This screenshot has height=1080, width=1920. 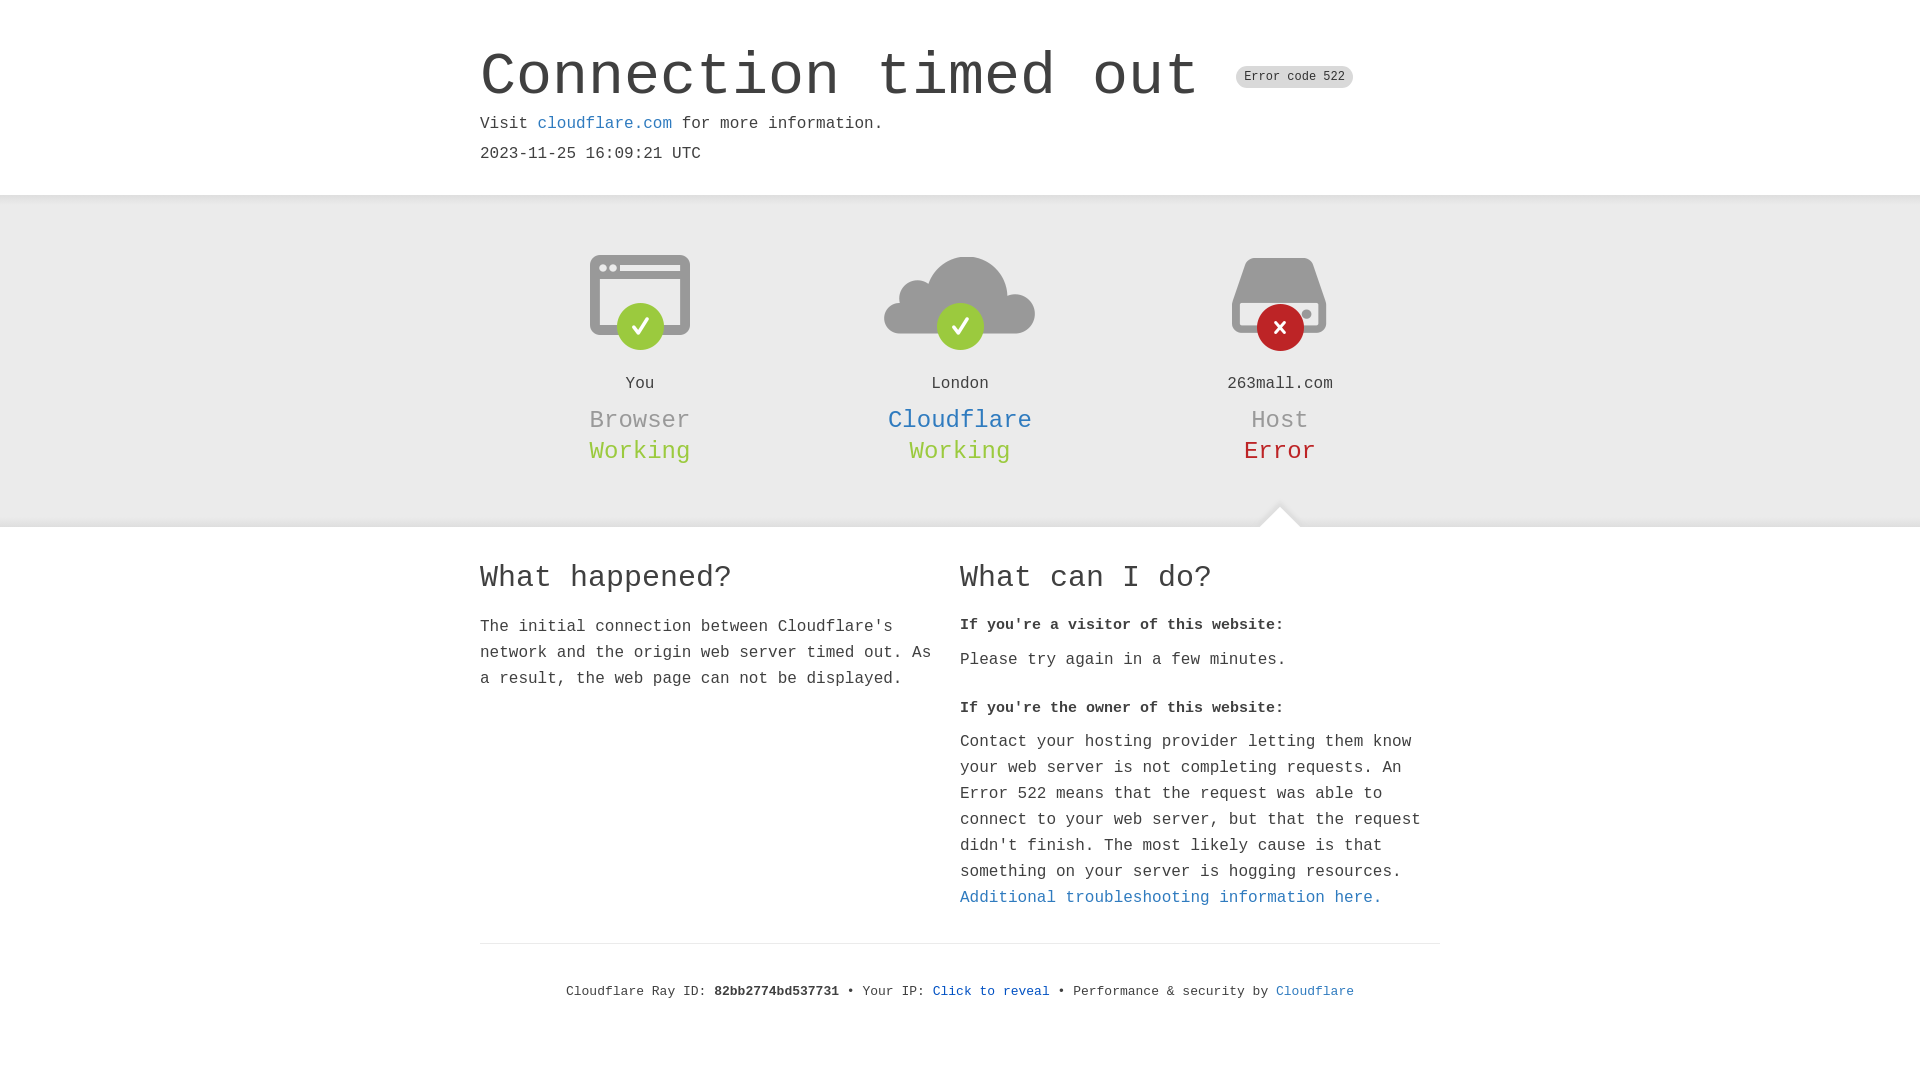 What do you see at coordinates (605, 124) in the screenshot?
I see `cloudflare.com` at bounding box center [605, 124].